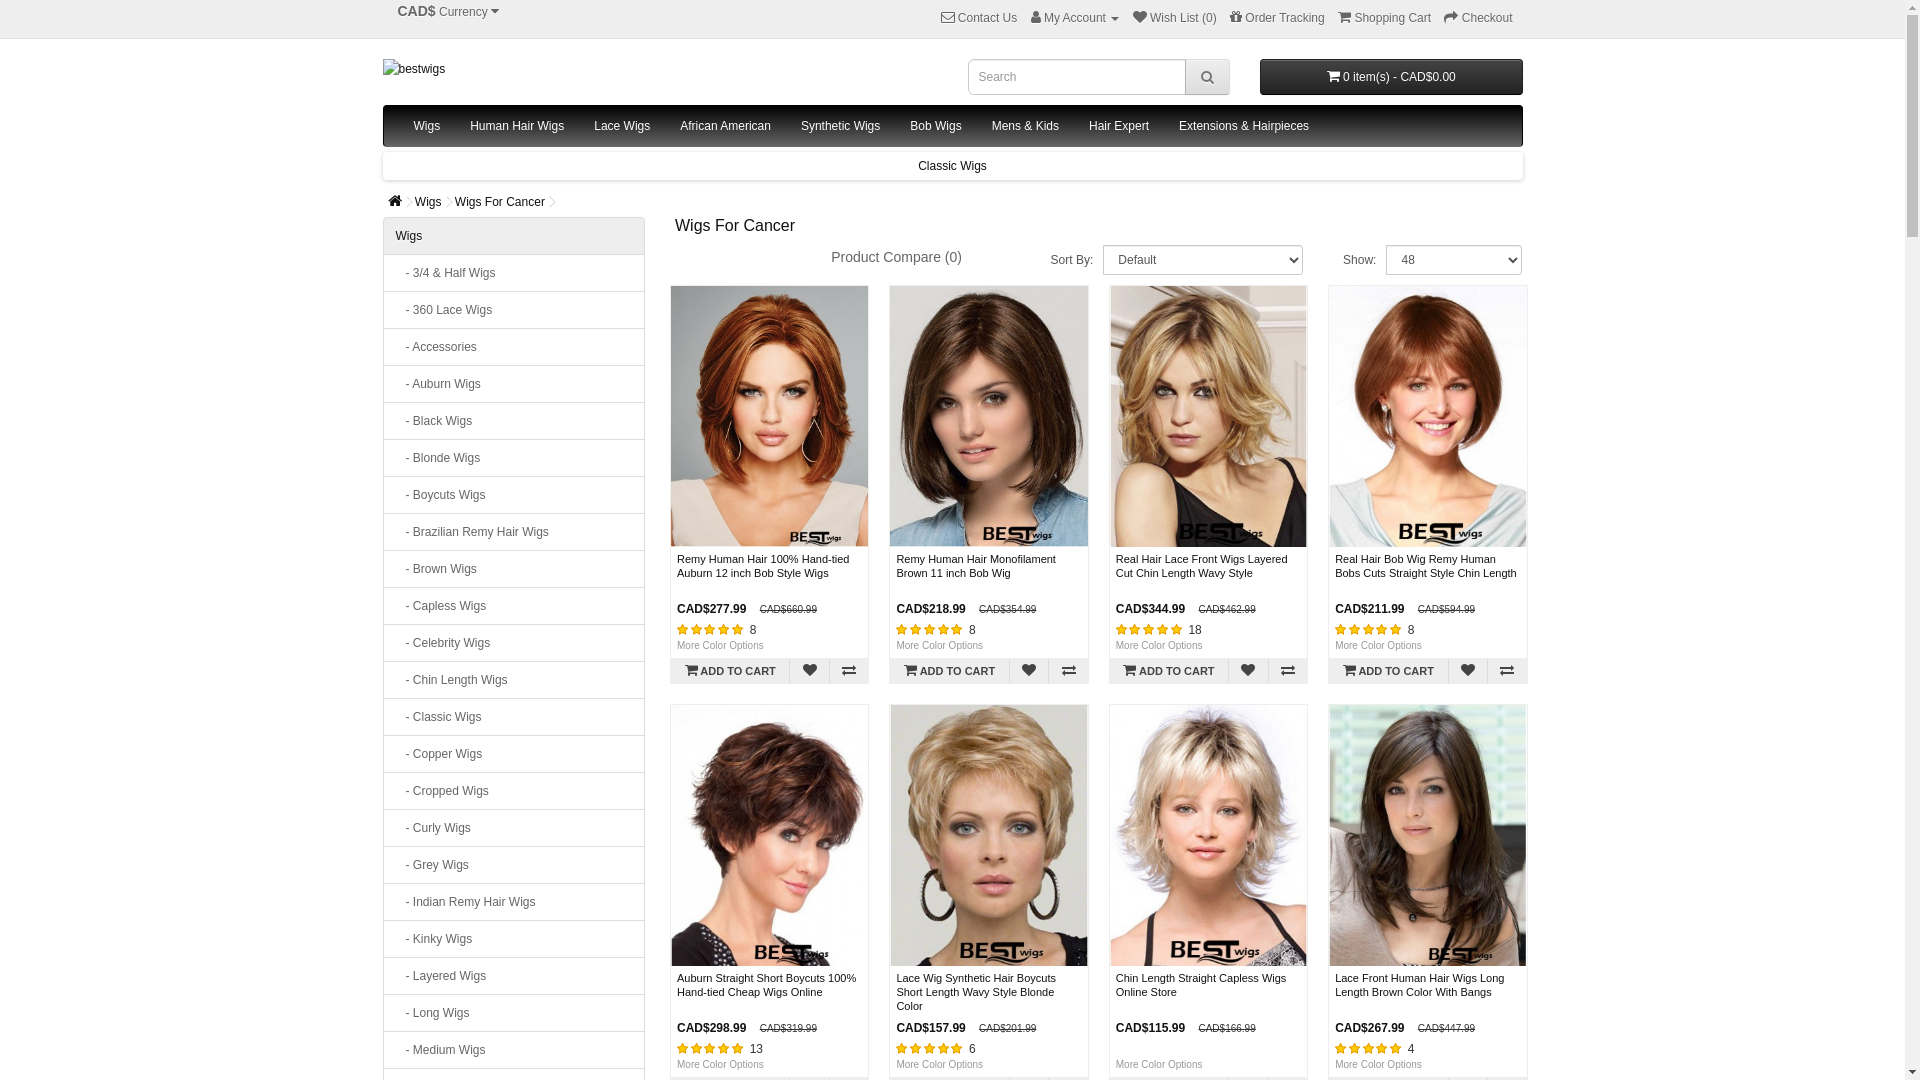  I want to click on ADD TO CART, so click(1169, 671).